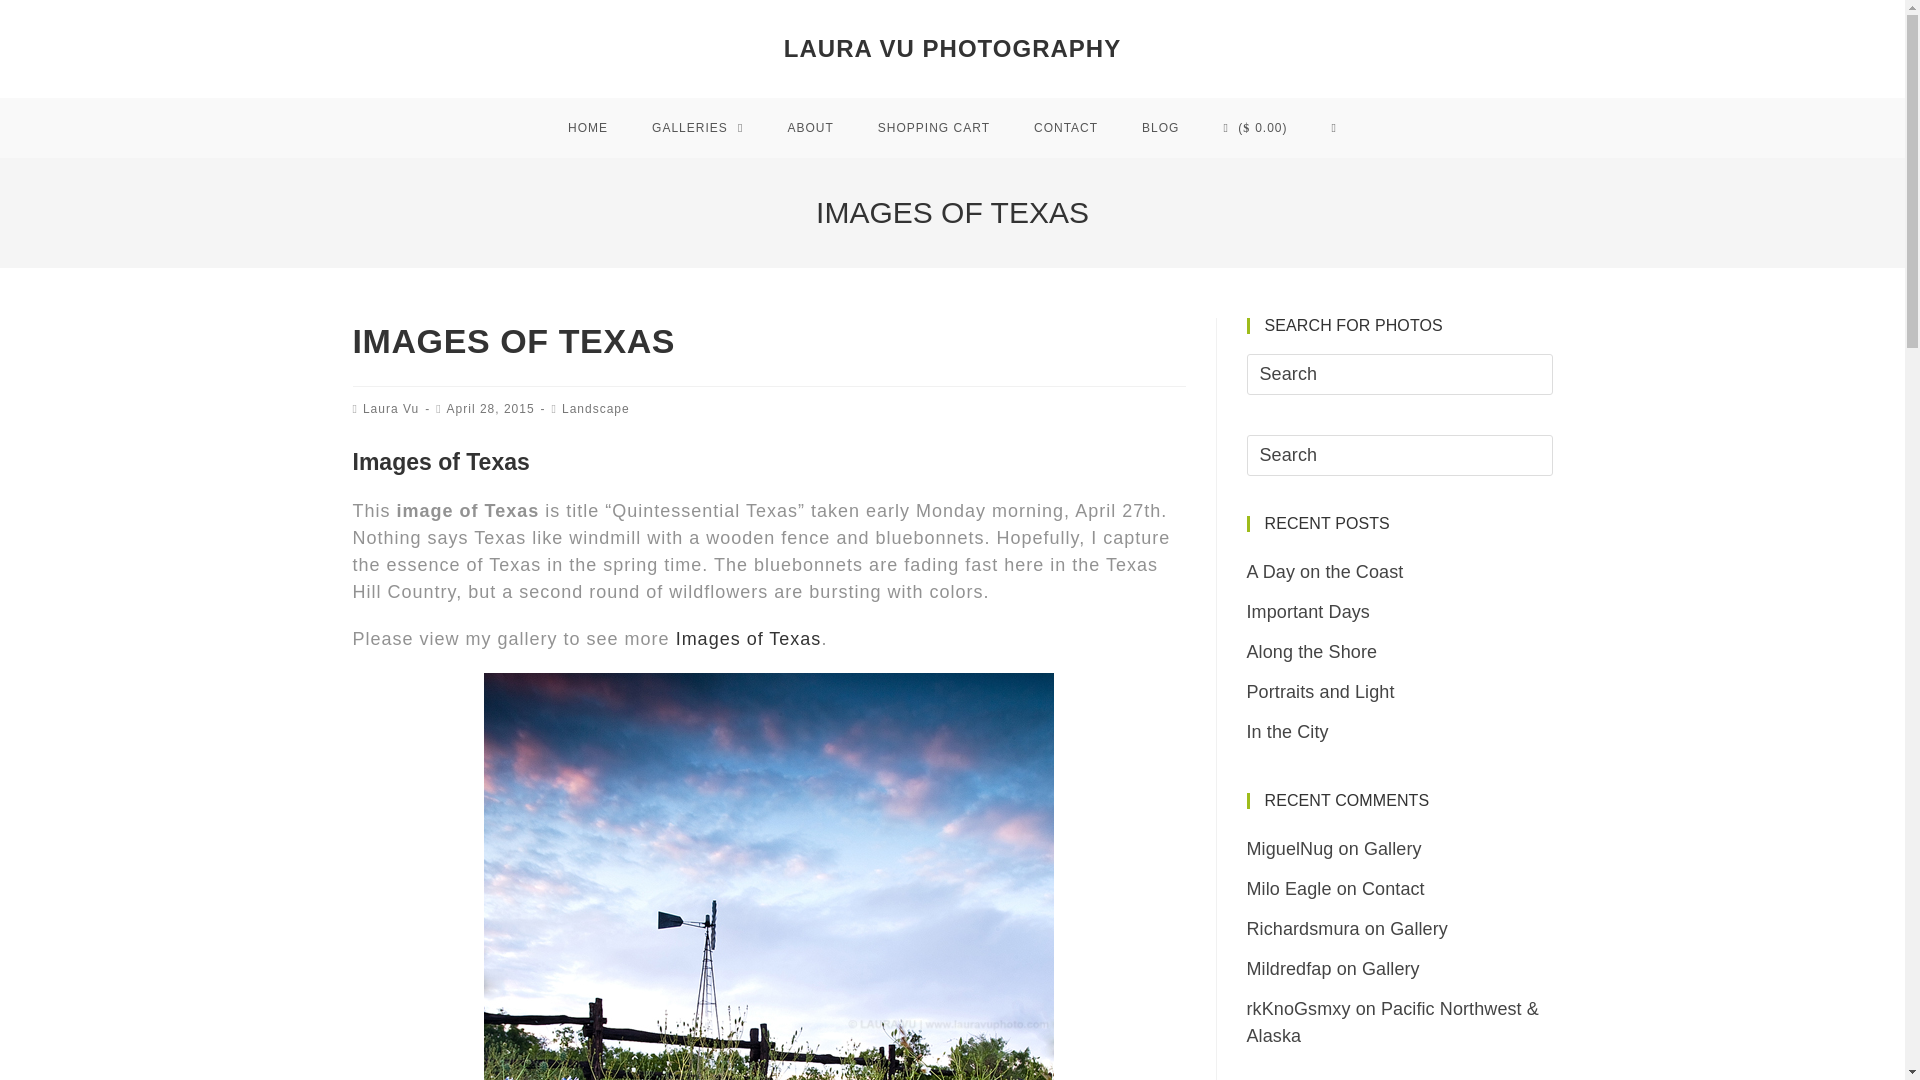 Image resolution: width=1920 pixels, height=1080 pixels. What do you see at coordinates (1392, 888) in the screenshot?
I see `Contact` at bounding box center [1392, 888].